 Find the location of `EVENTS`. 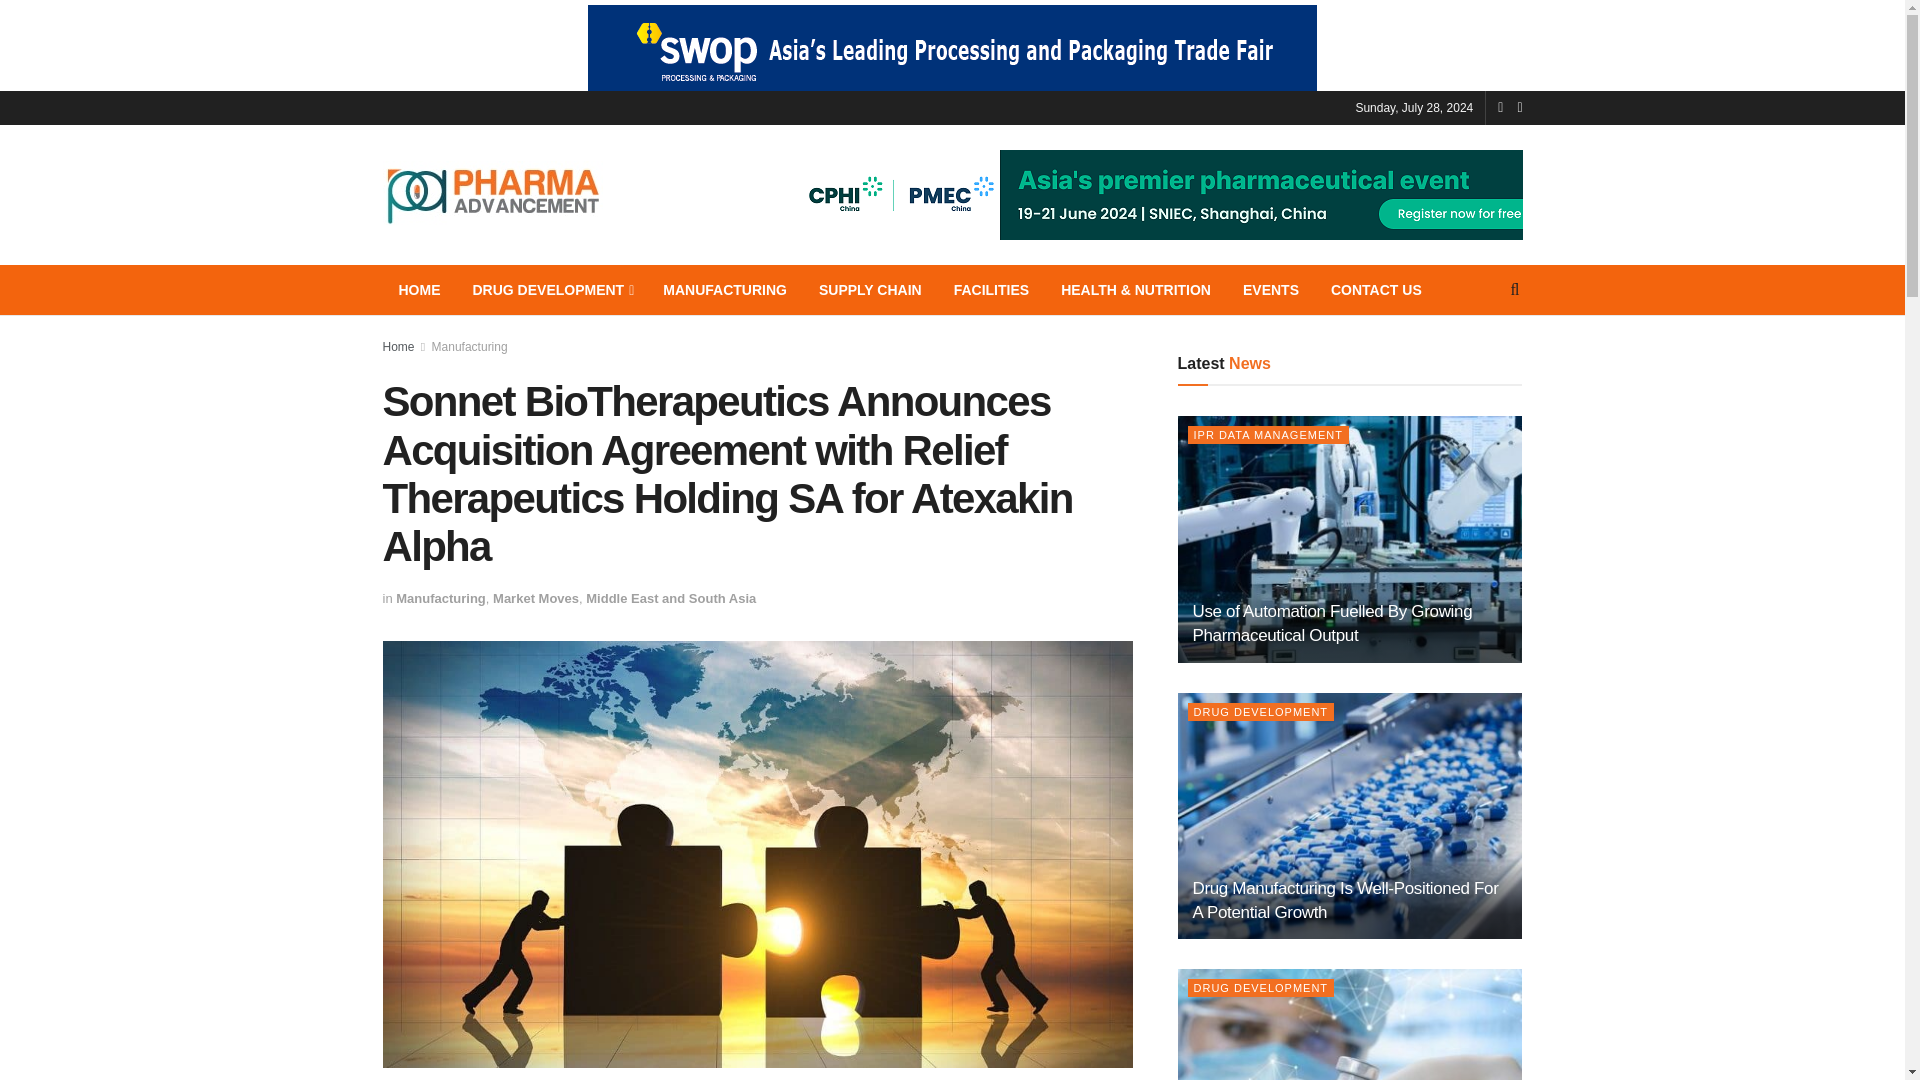

EVENTS is located at coordinates (1270, 290).